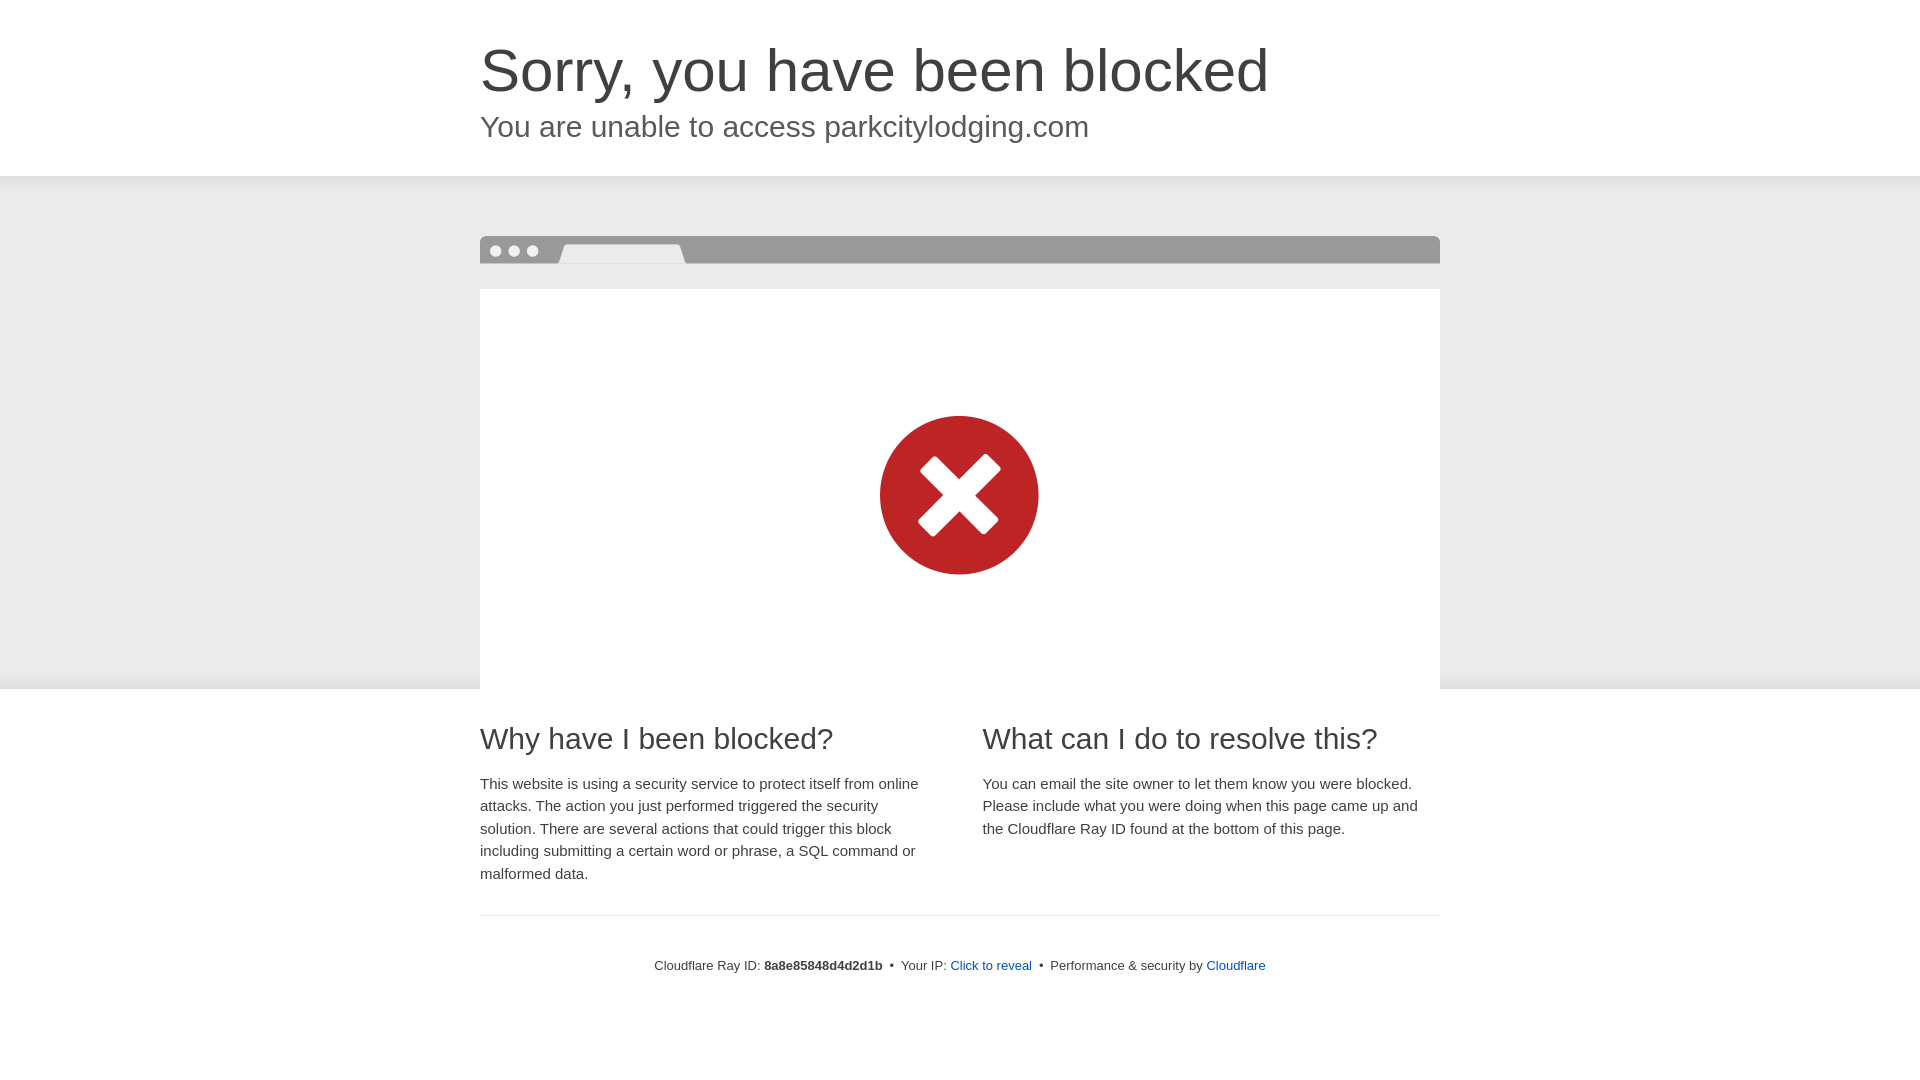 The width and height of the screenshot is (1920, 1080). I want to click on Cloudflare, so click(1235, 965).